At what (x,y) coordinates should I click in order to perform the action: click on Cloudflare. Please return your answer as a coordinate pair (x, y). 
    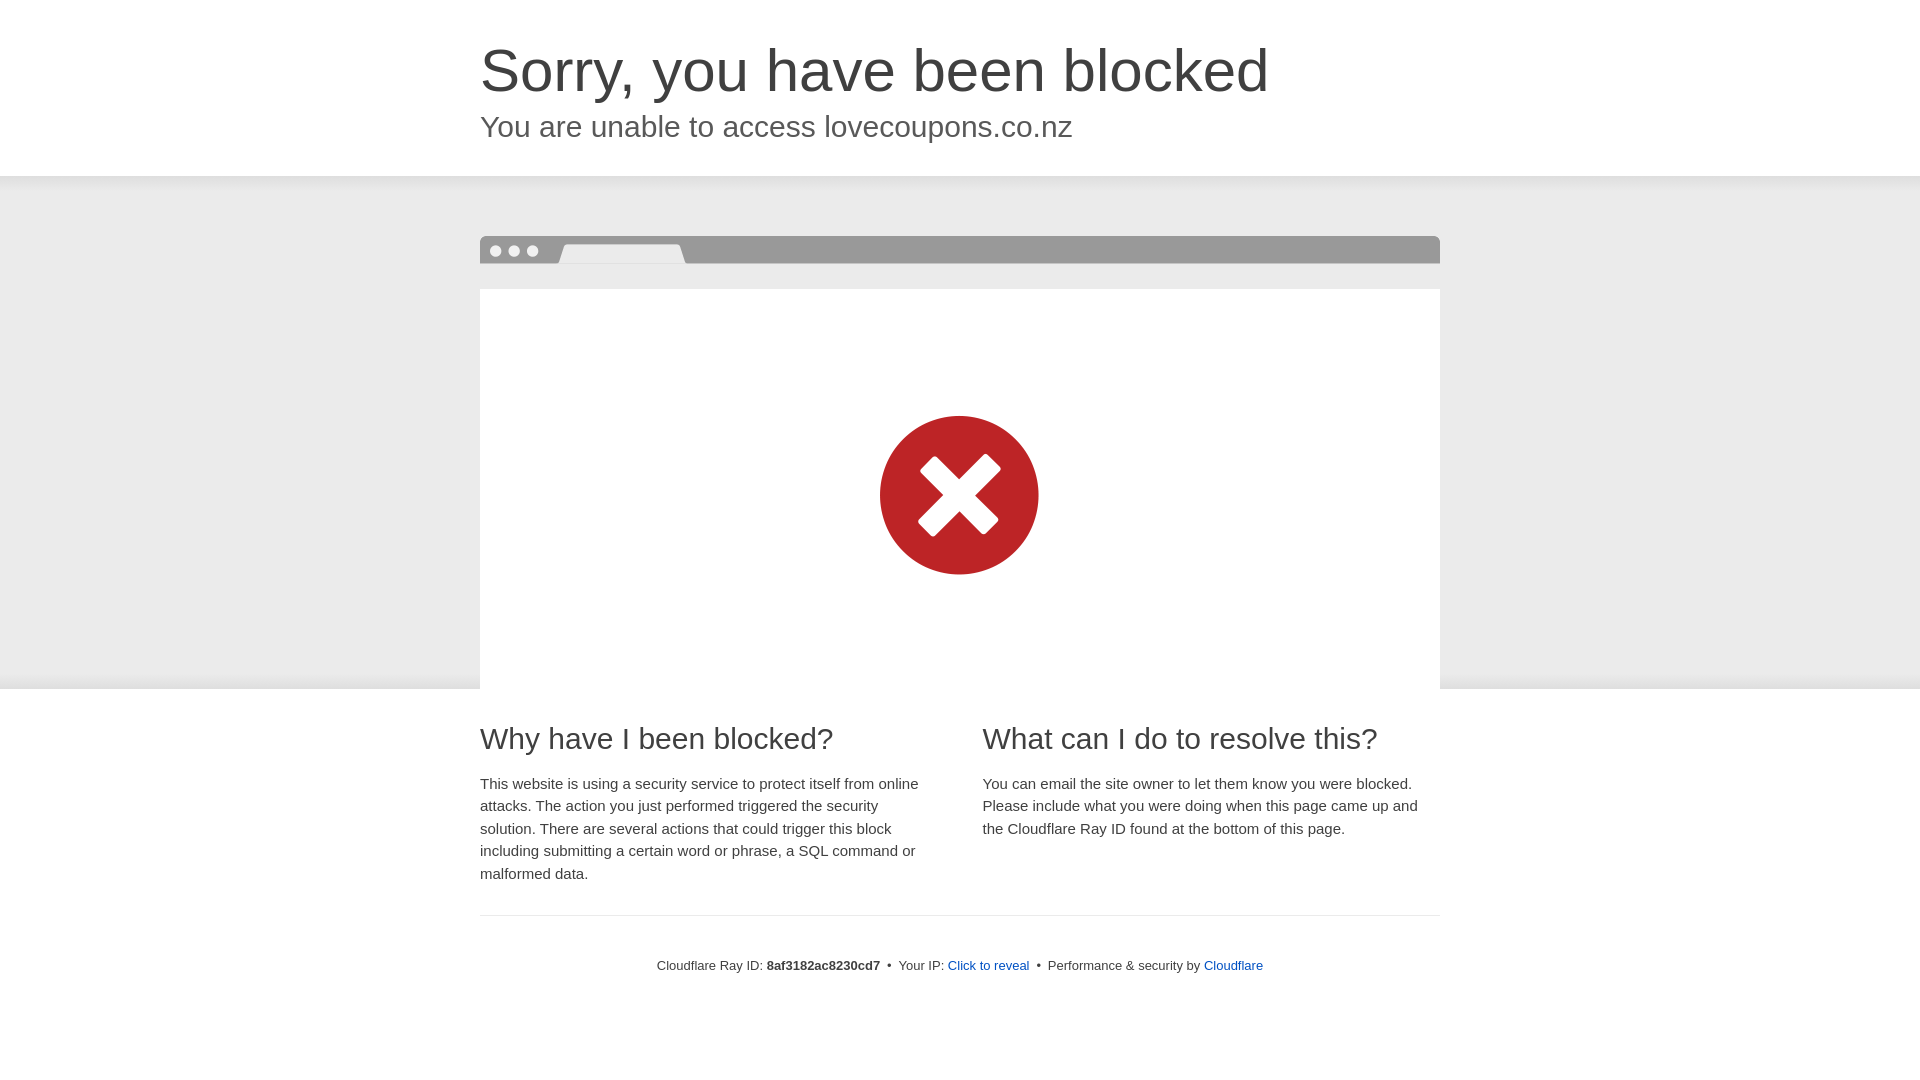
    Looking at the image, I should click on (1233, 965).